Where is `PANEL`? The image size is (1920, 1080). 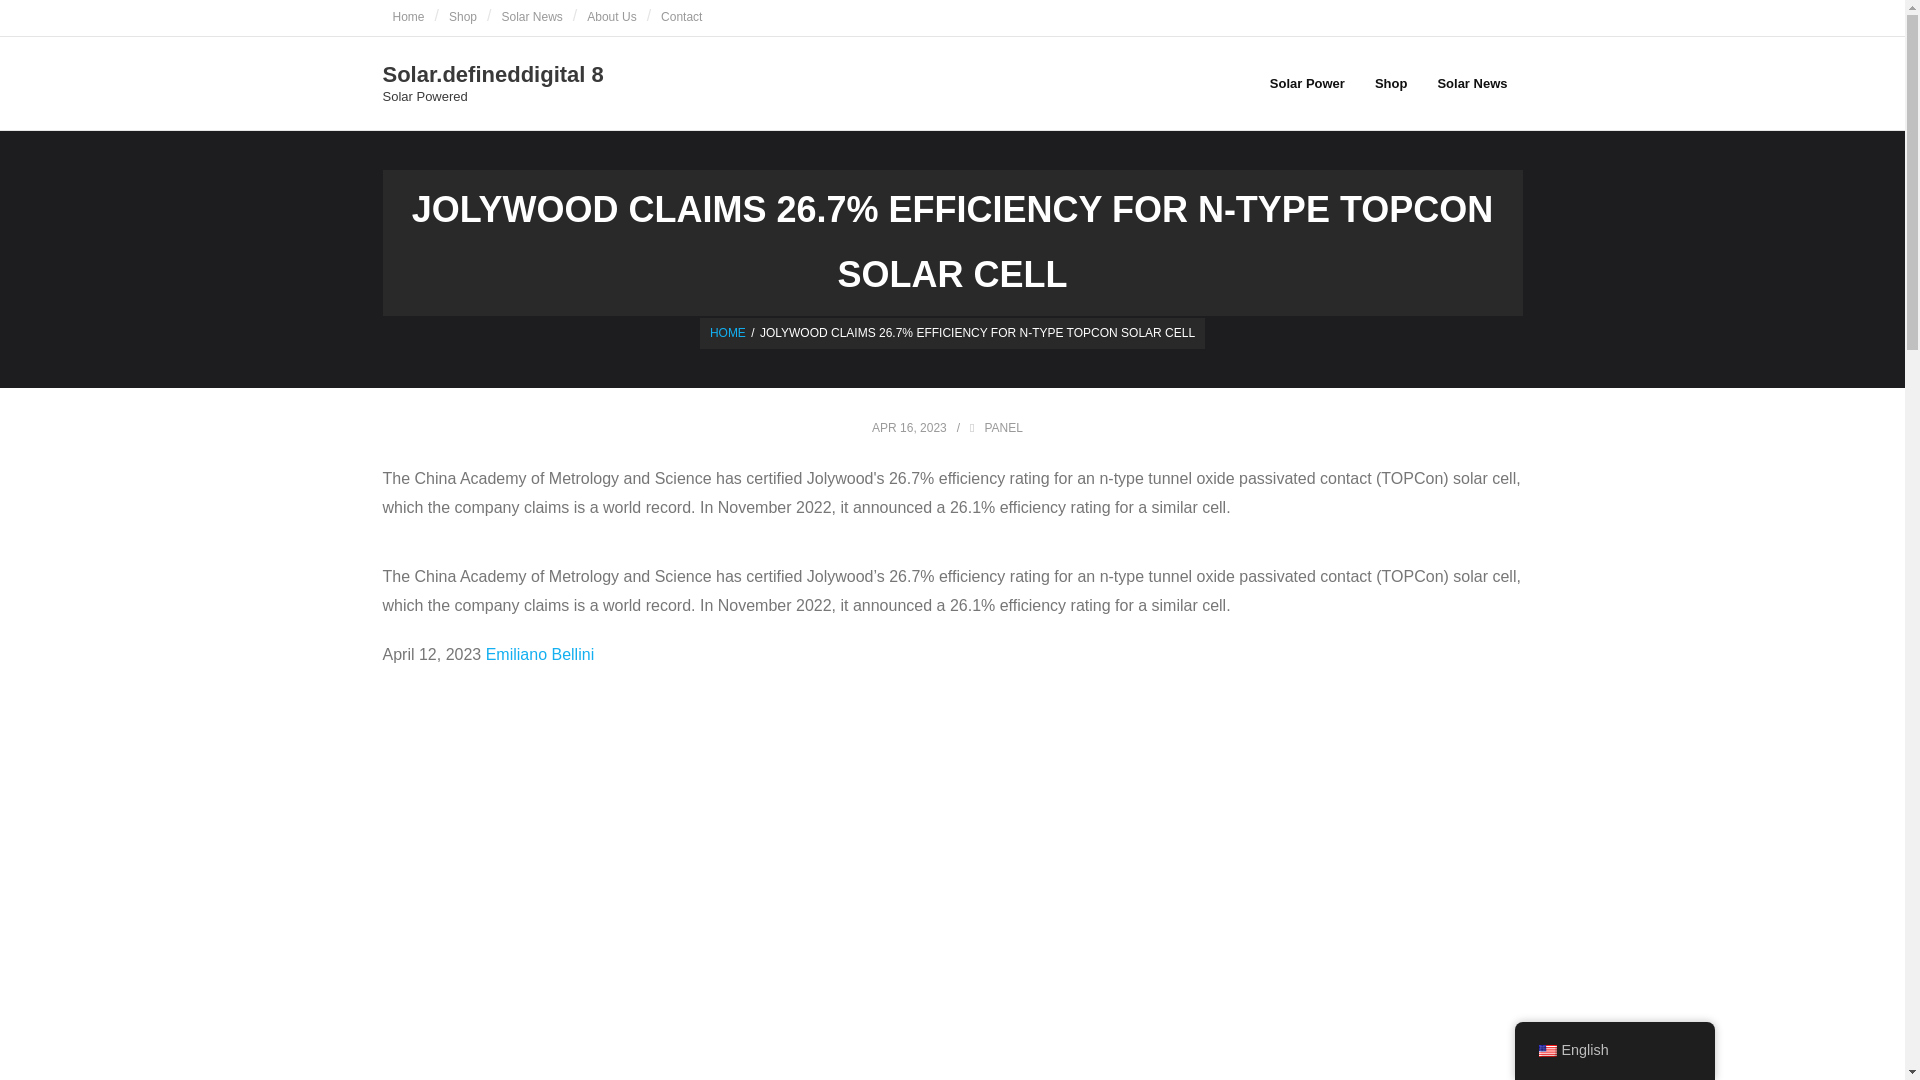
PANEL is located at coordinates (611, 18).